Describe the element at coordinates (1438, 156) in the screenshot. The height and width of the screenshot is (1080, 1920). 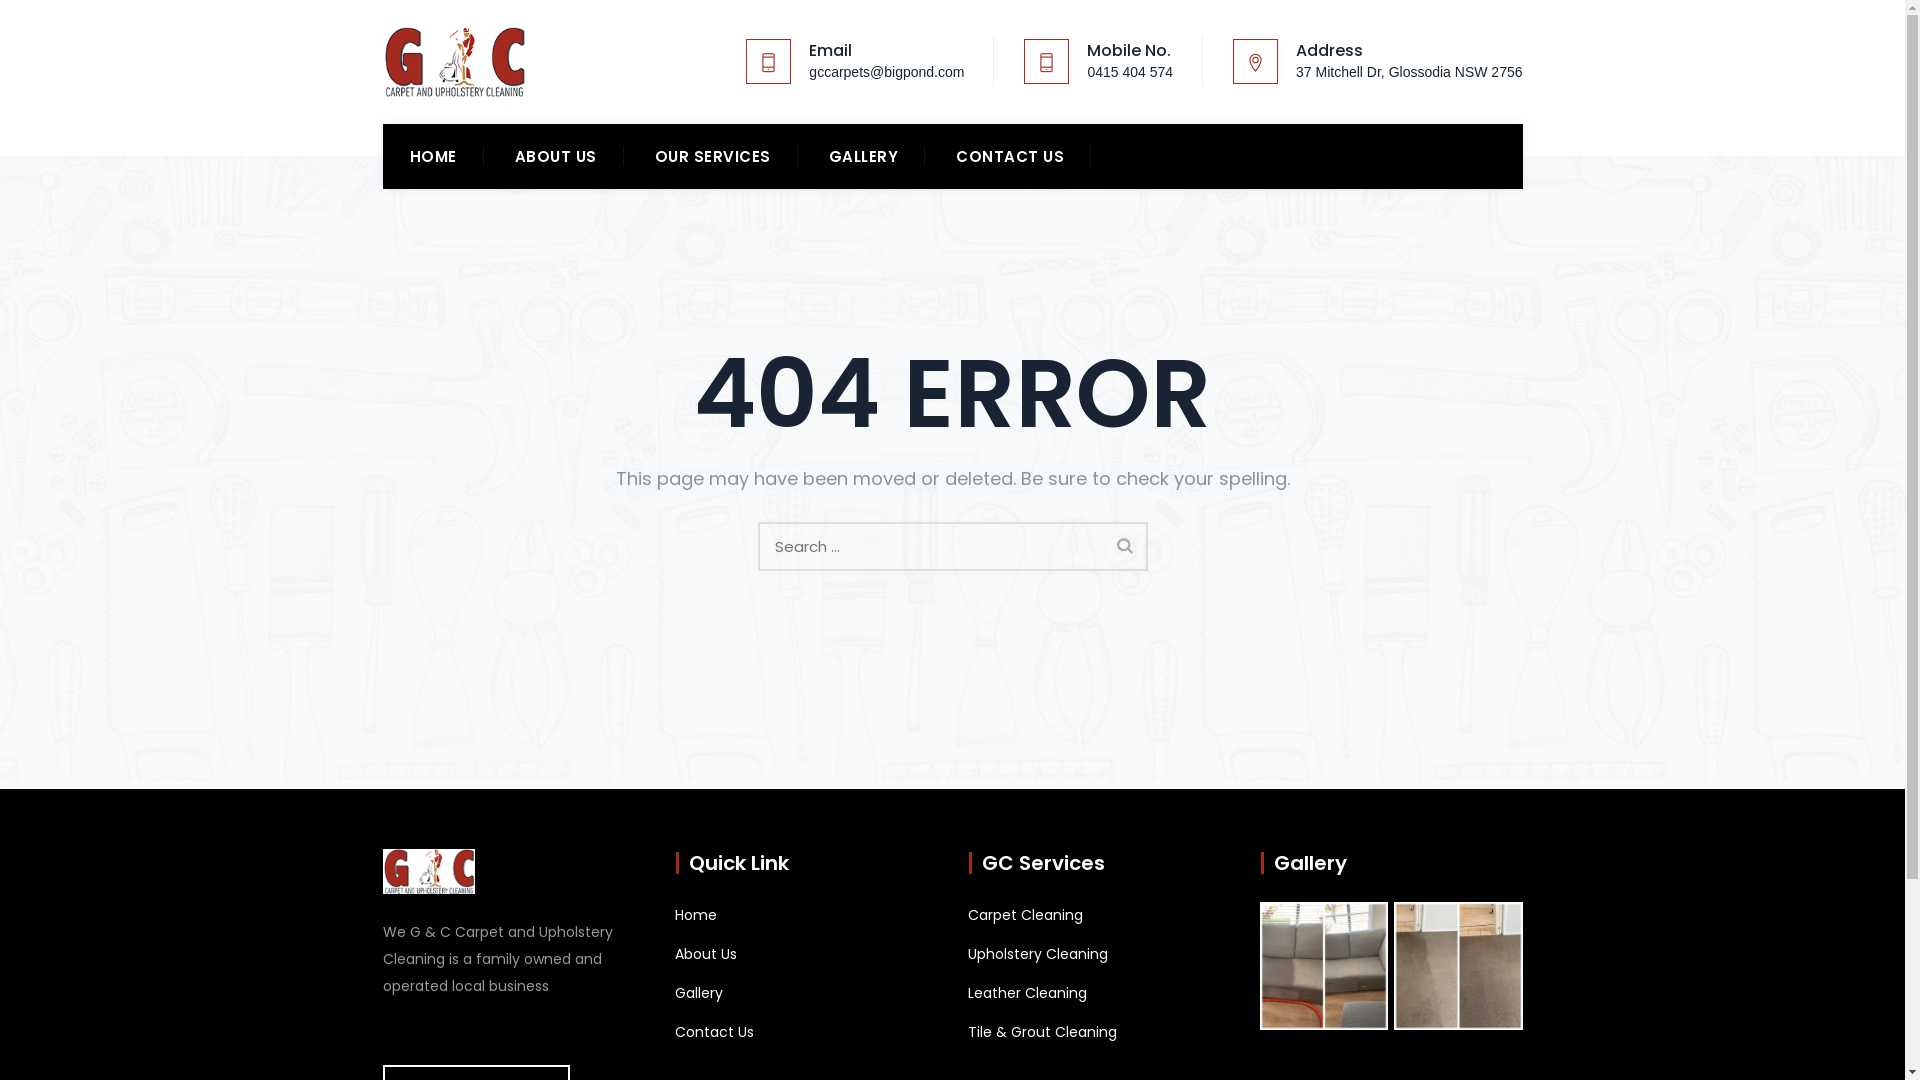
I see `Geat a Quote` at that location.